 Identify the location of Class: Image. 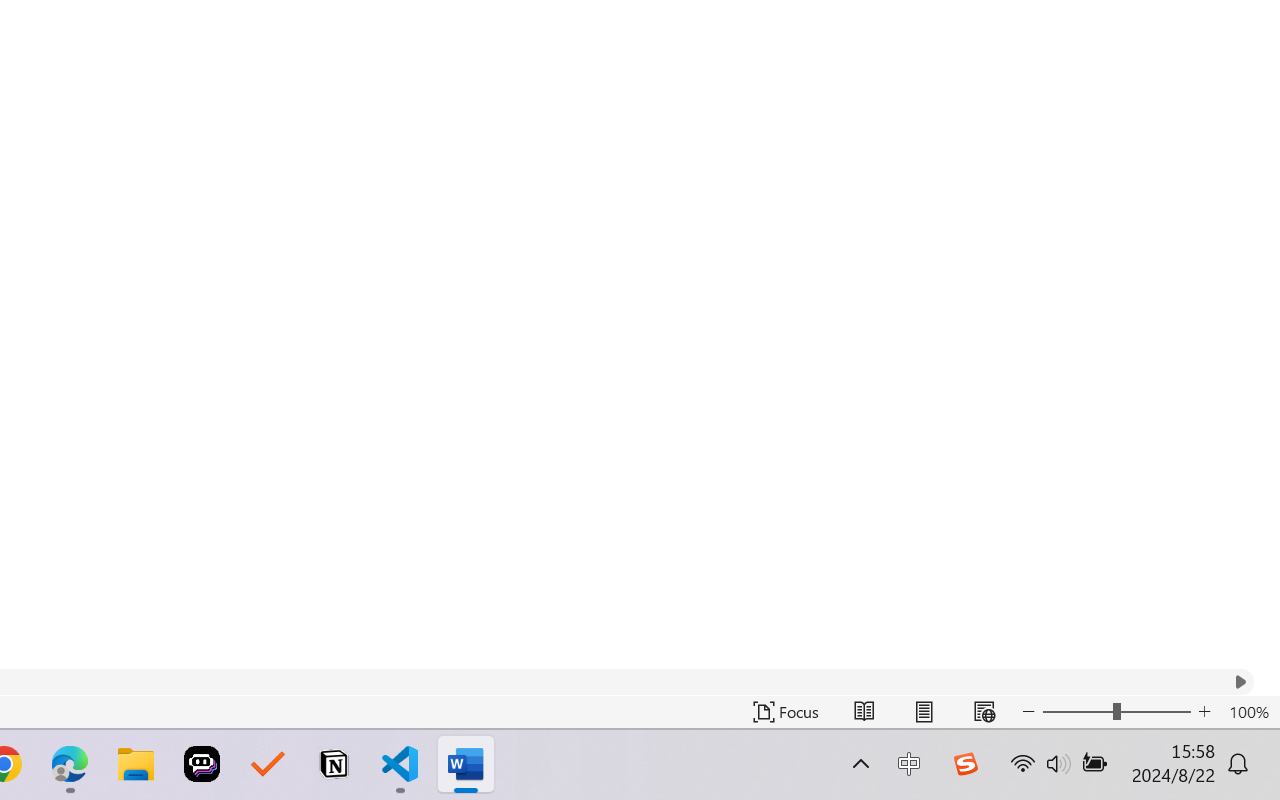
(965, 764).